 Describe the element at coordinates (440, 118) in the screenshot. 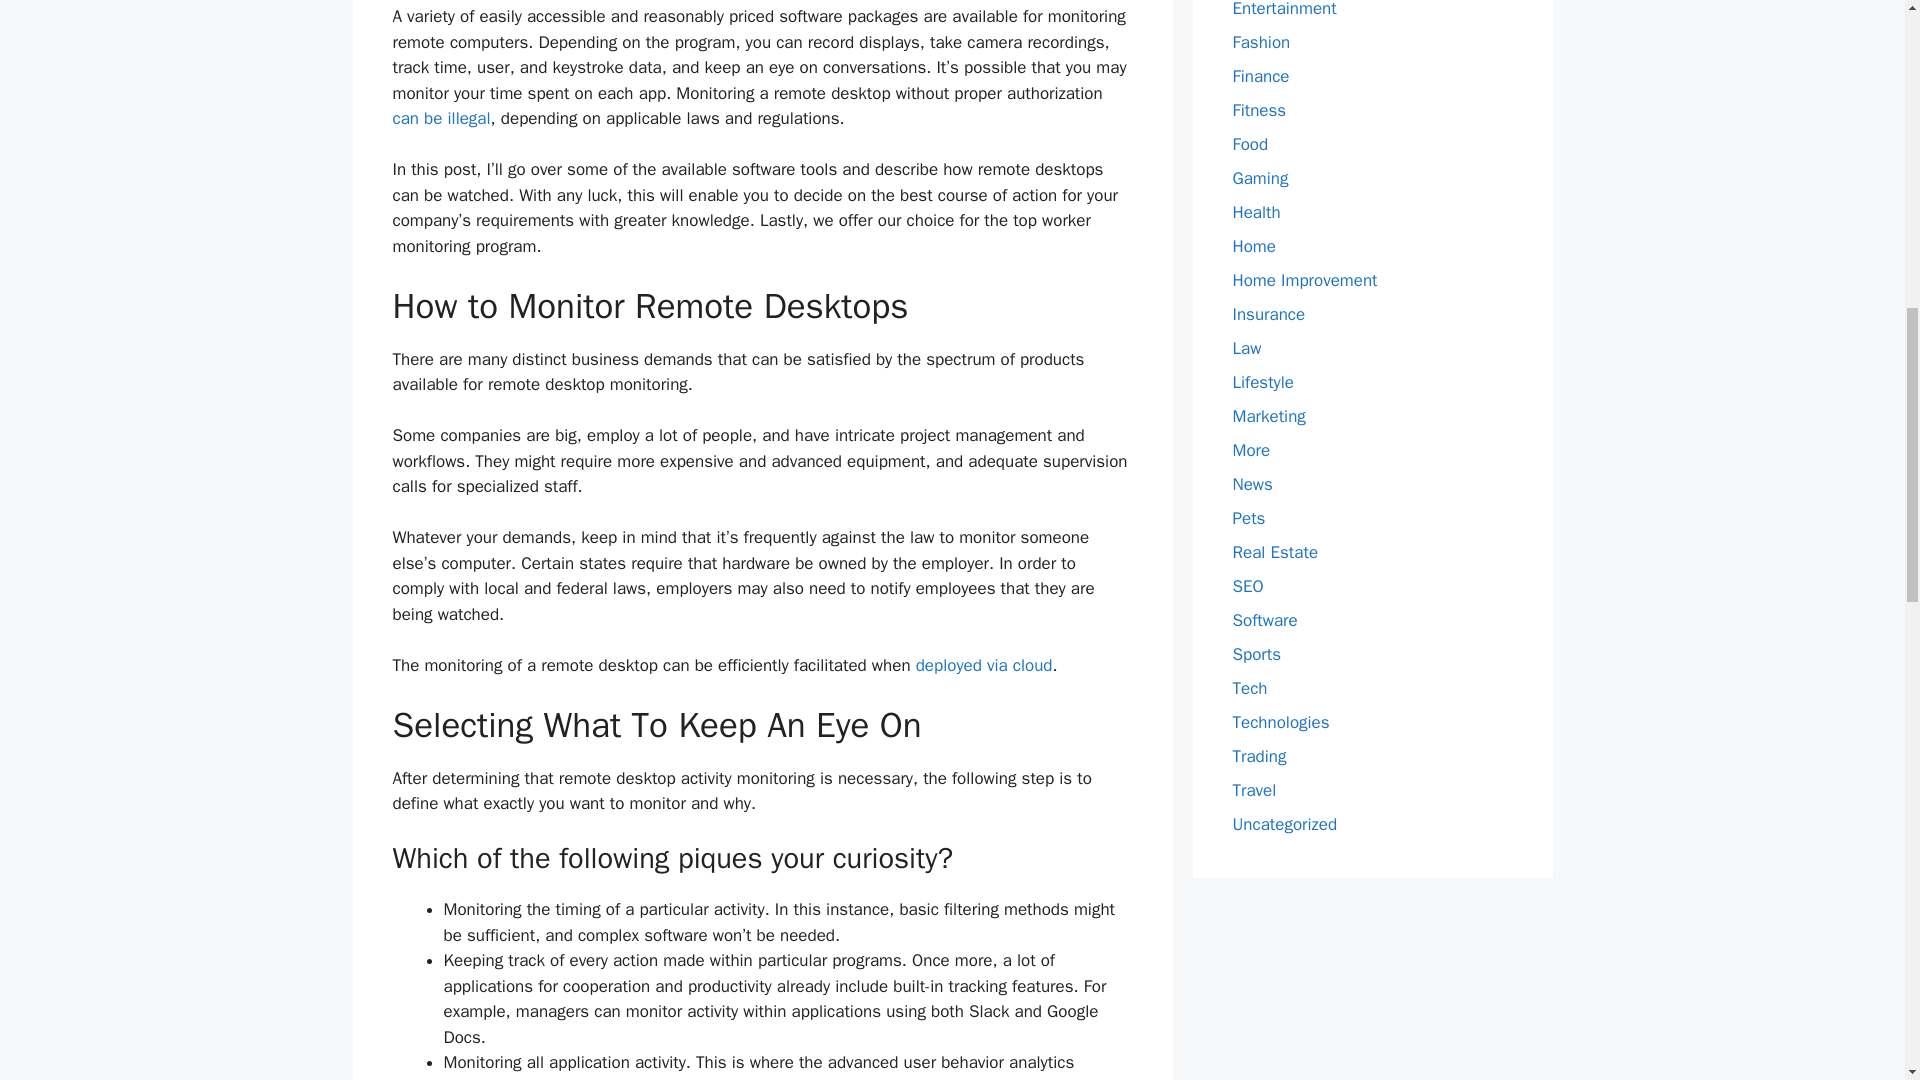

I see `can be illegal` at that location.